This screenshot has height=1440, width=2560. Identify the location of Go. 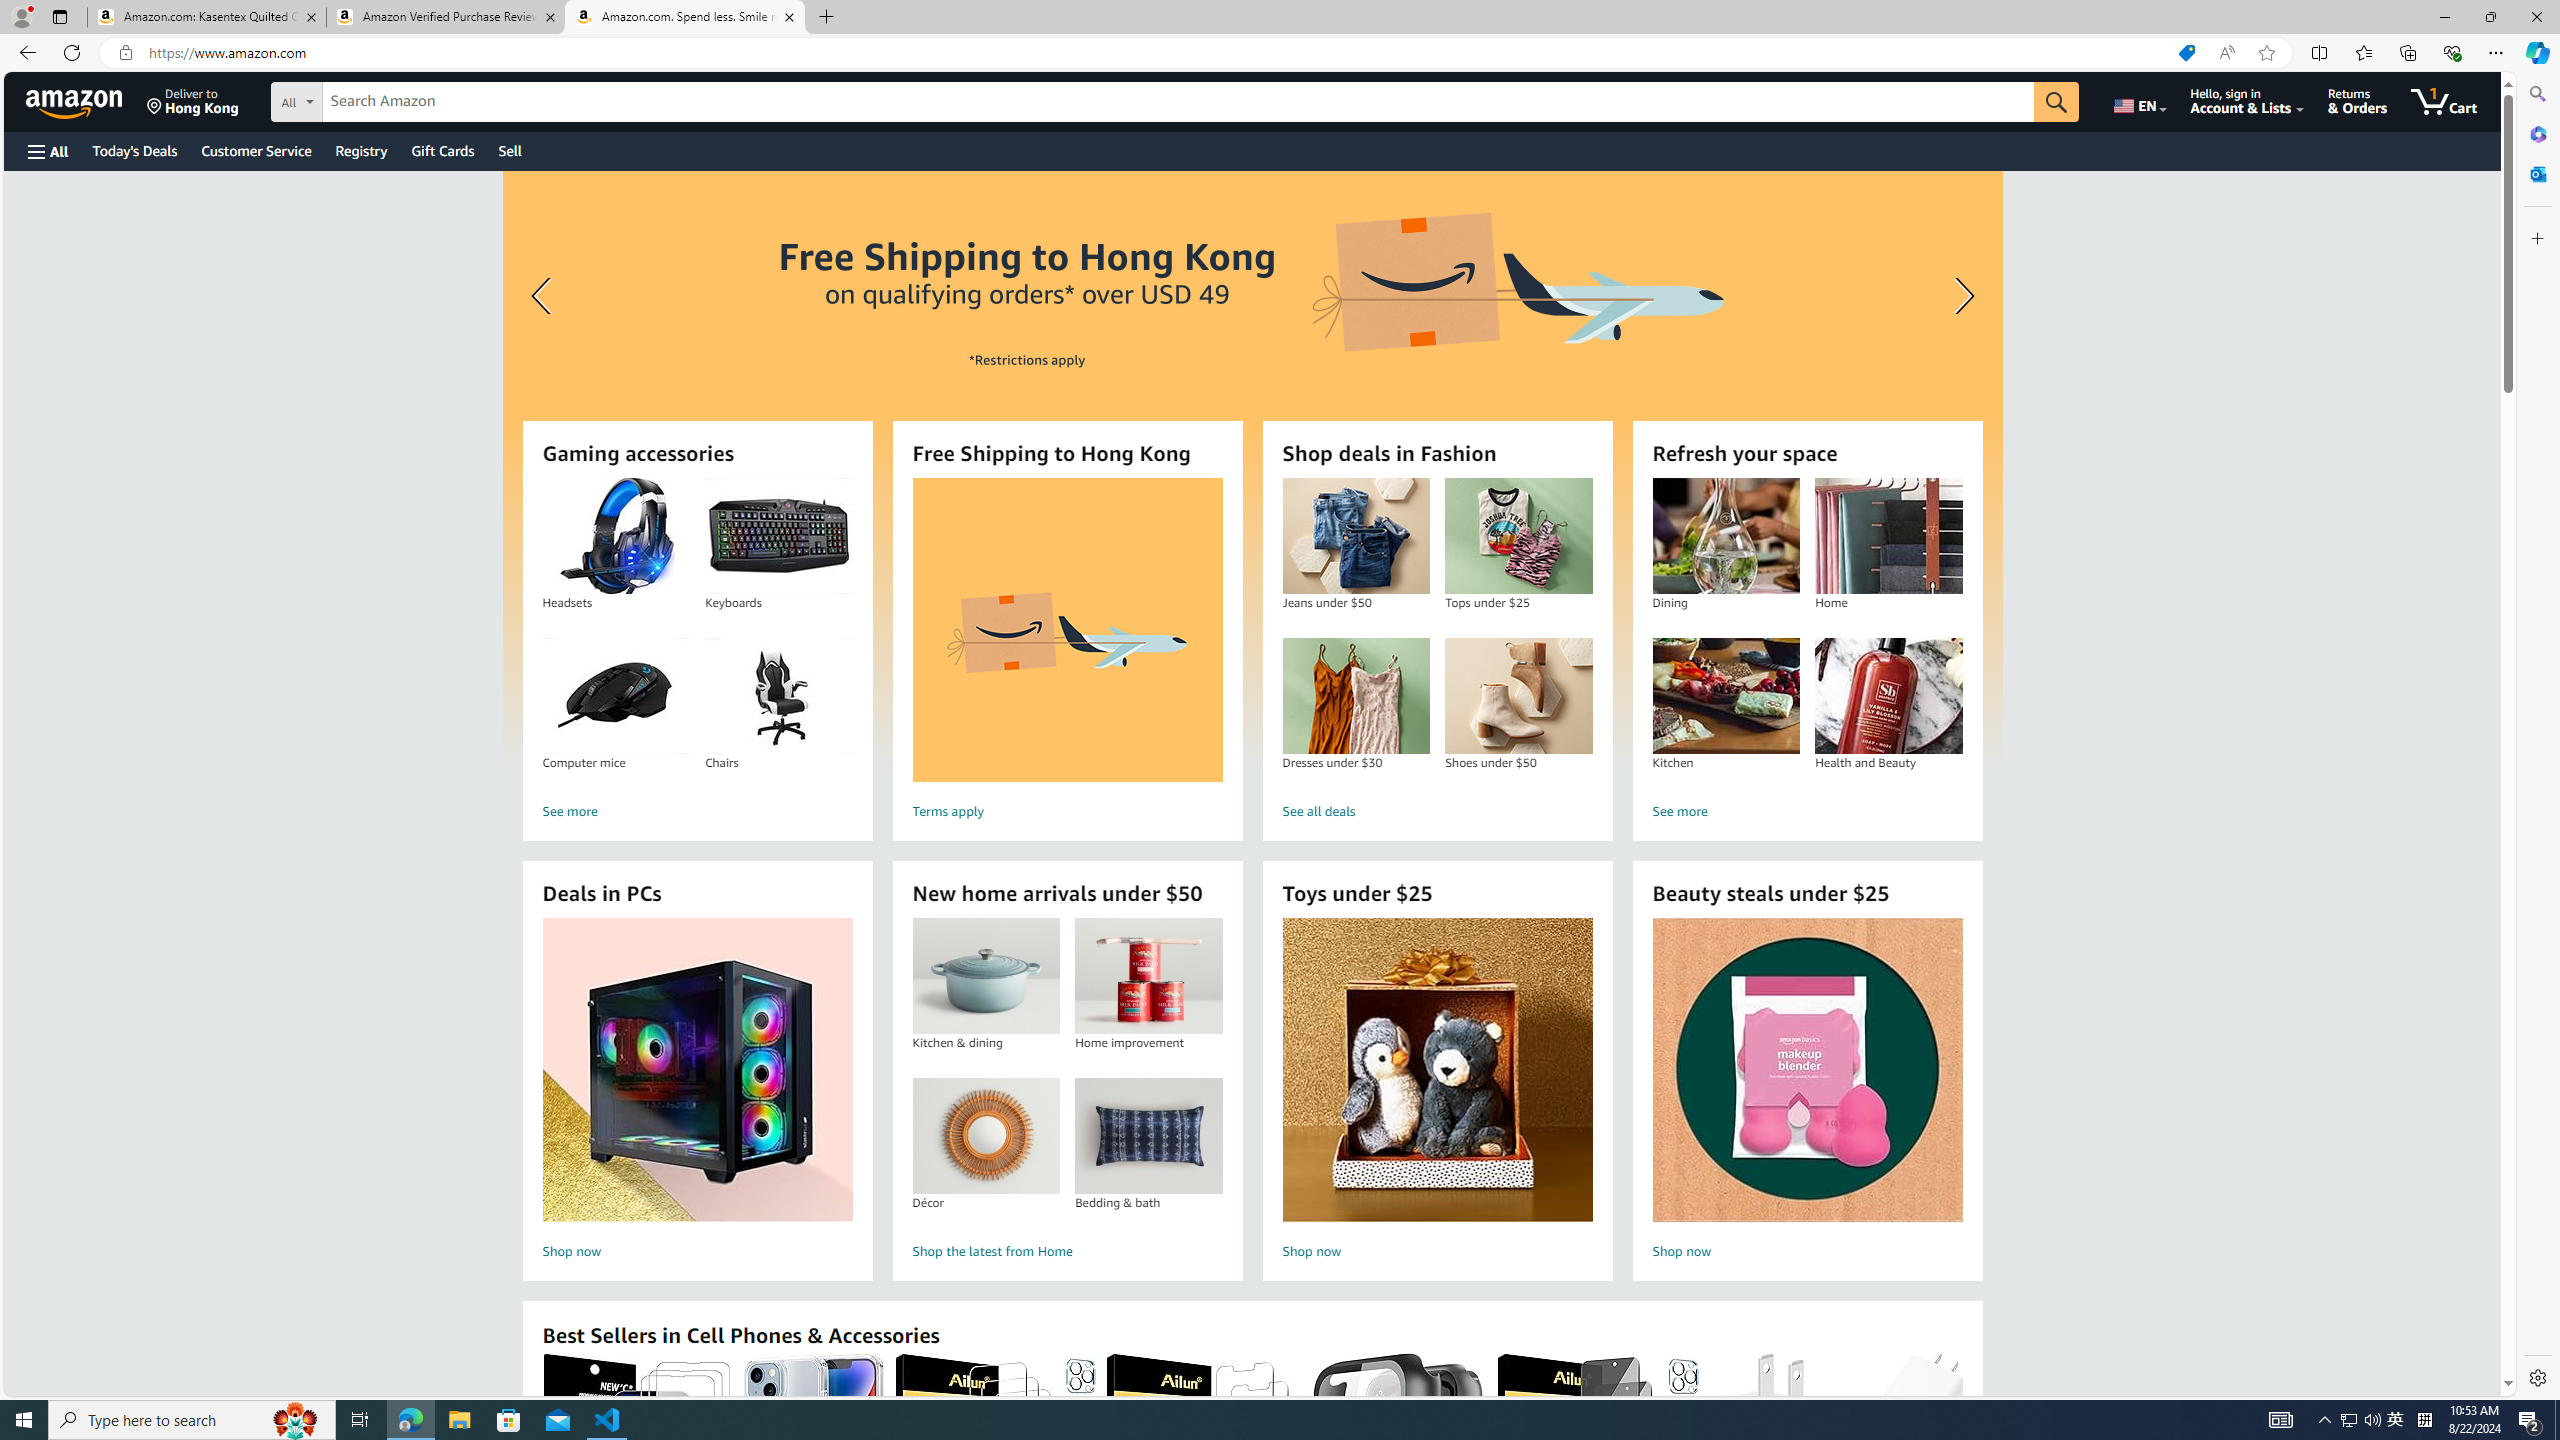
(2056, 102).